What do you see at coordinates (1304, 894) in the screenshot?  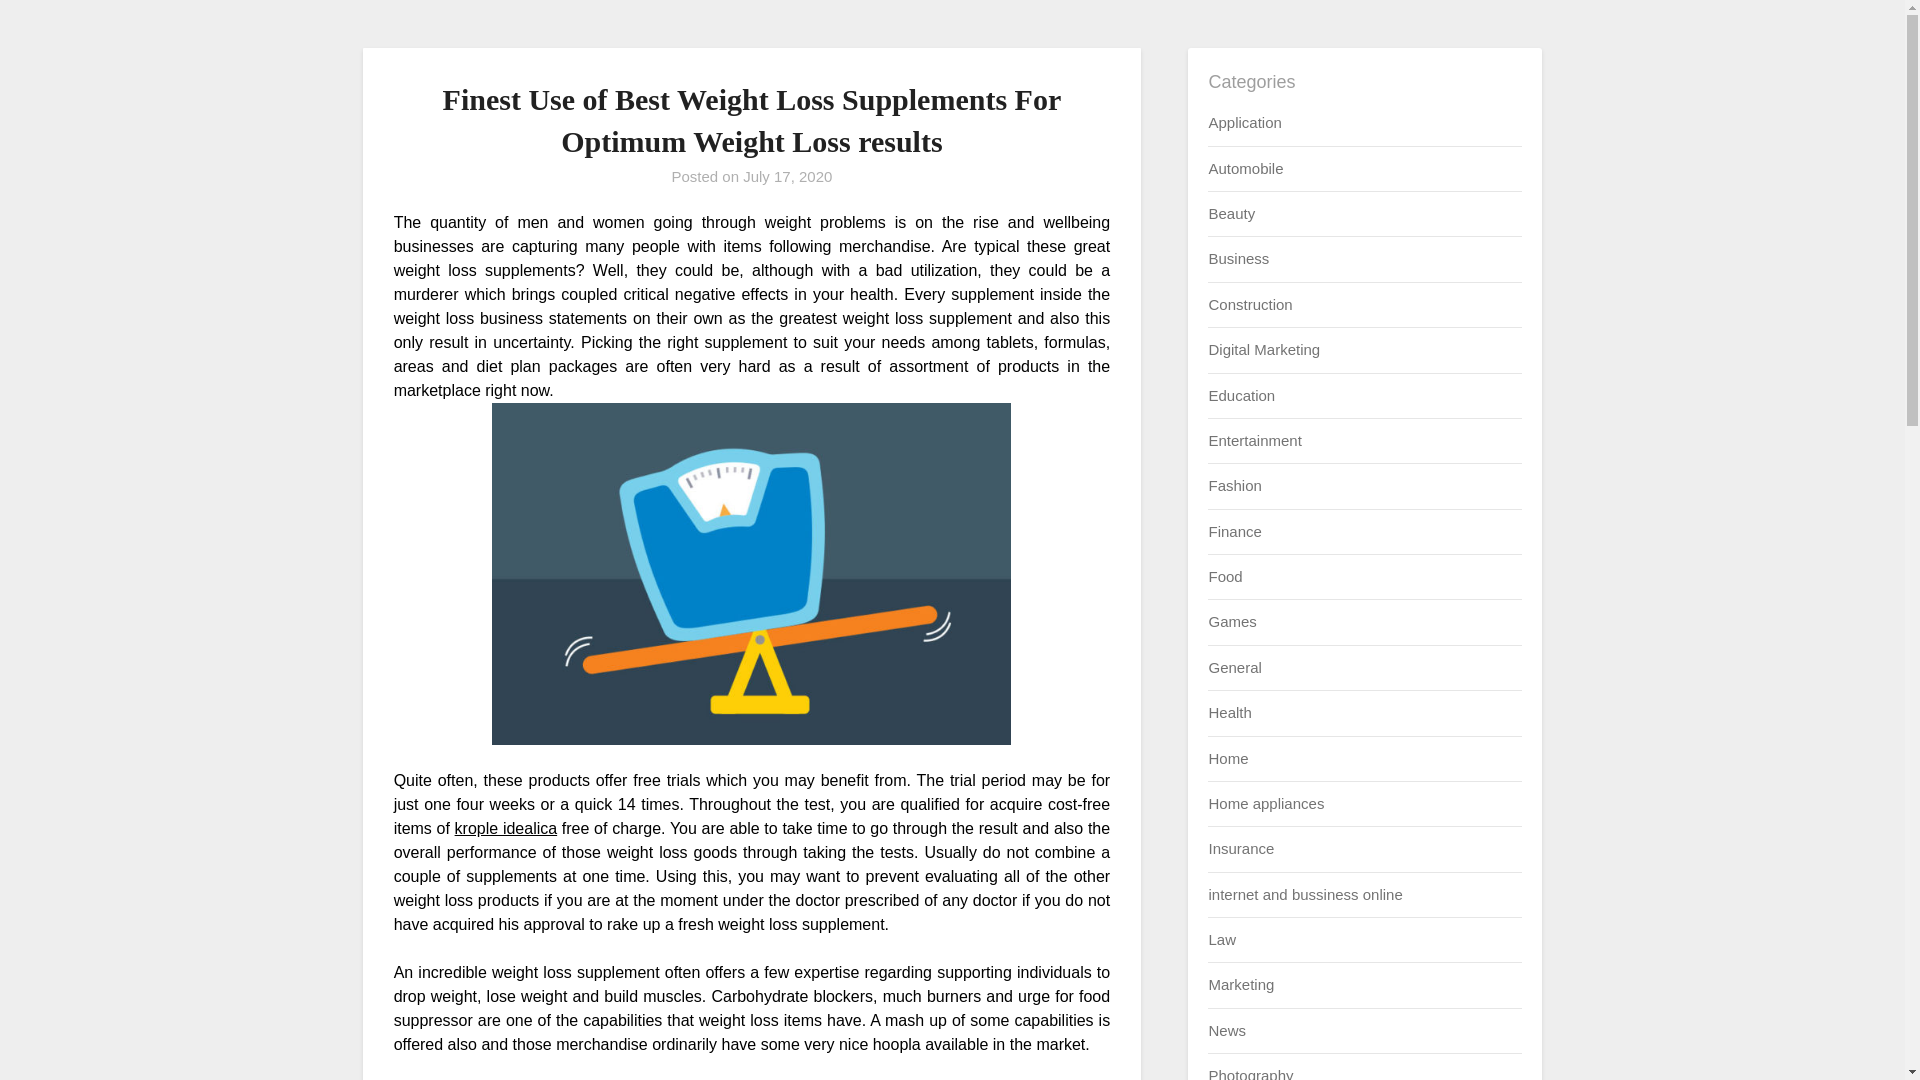 I see `internet and bussiness online` at bounding box center [1304, 894].